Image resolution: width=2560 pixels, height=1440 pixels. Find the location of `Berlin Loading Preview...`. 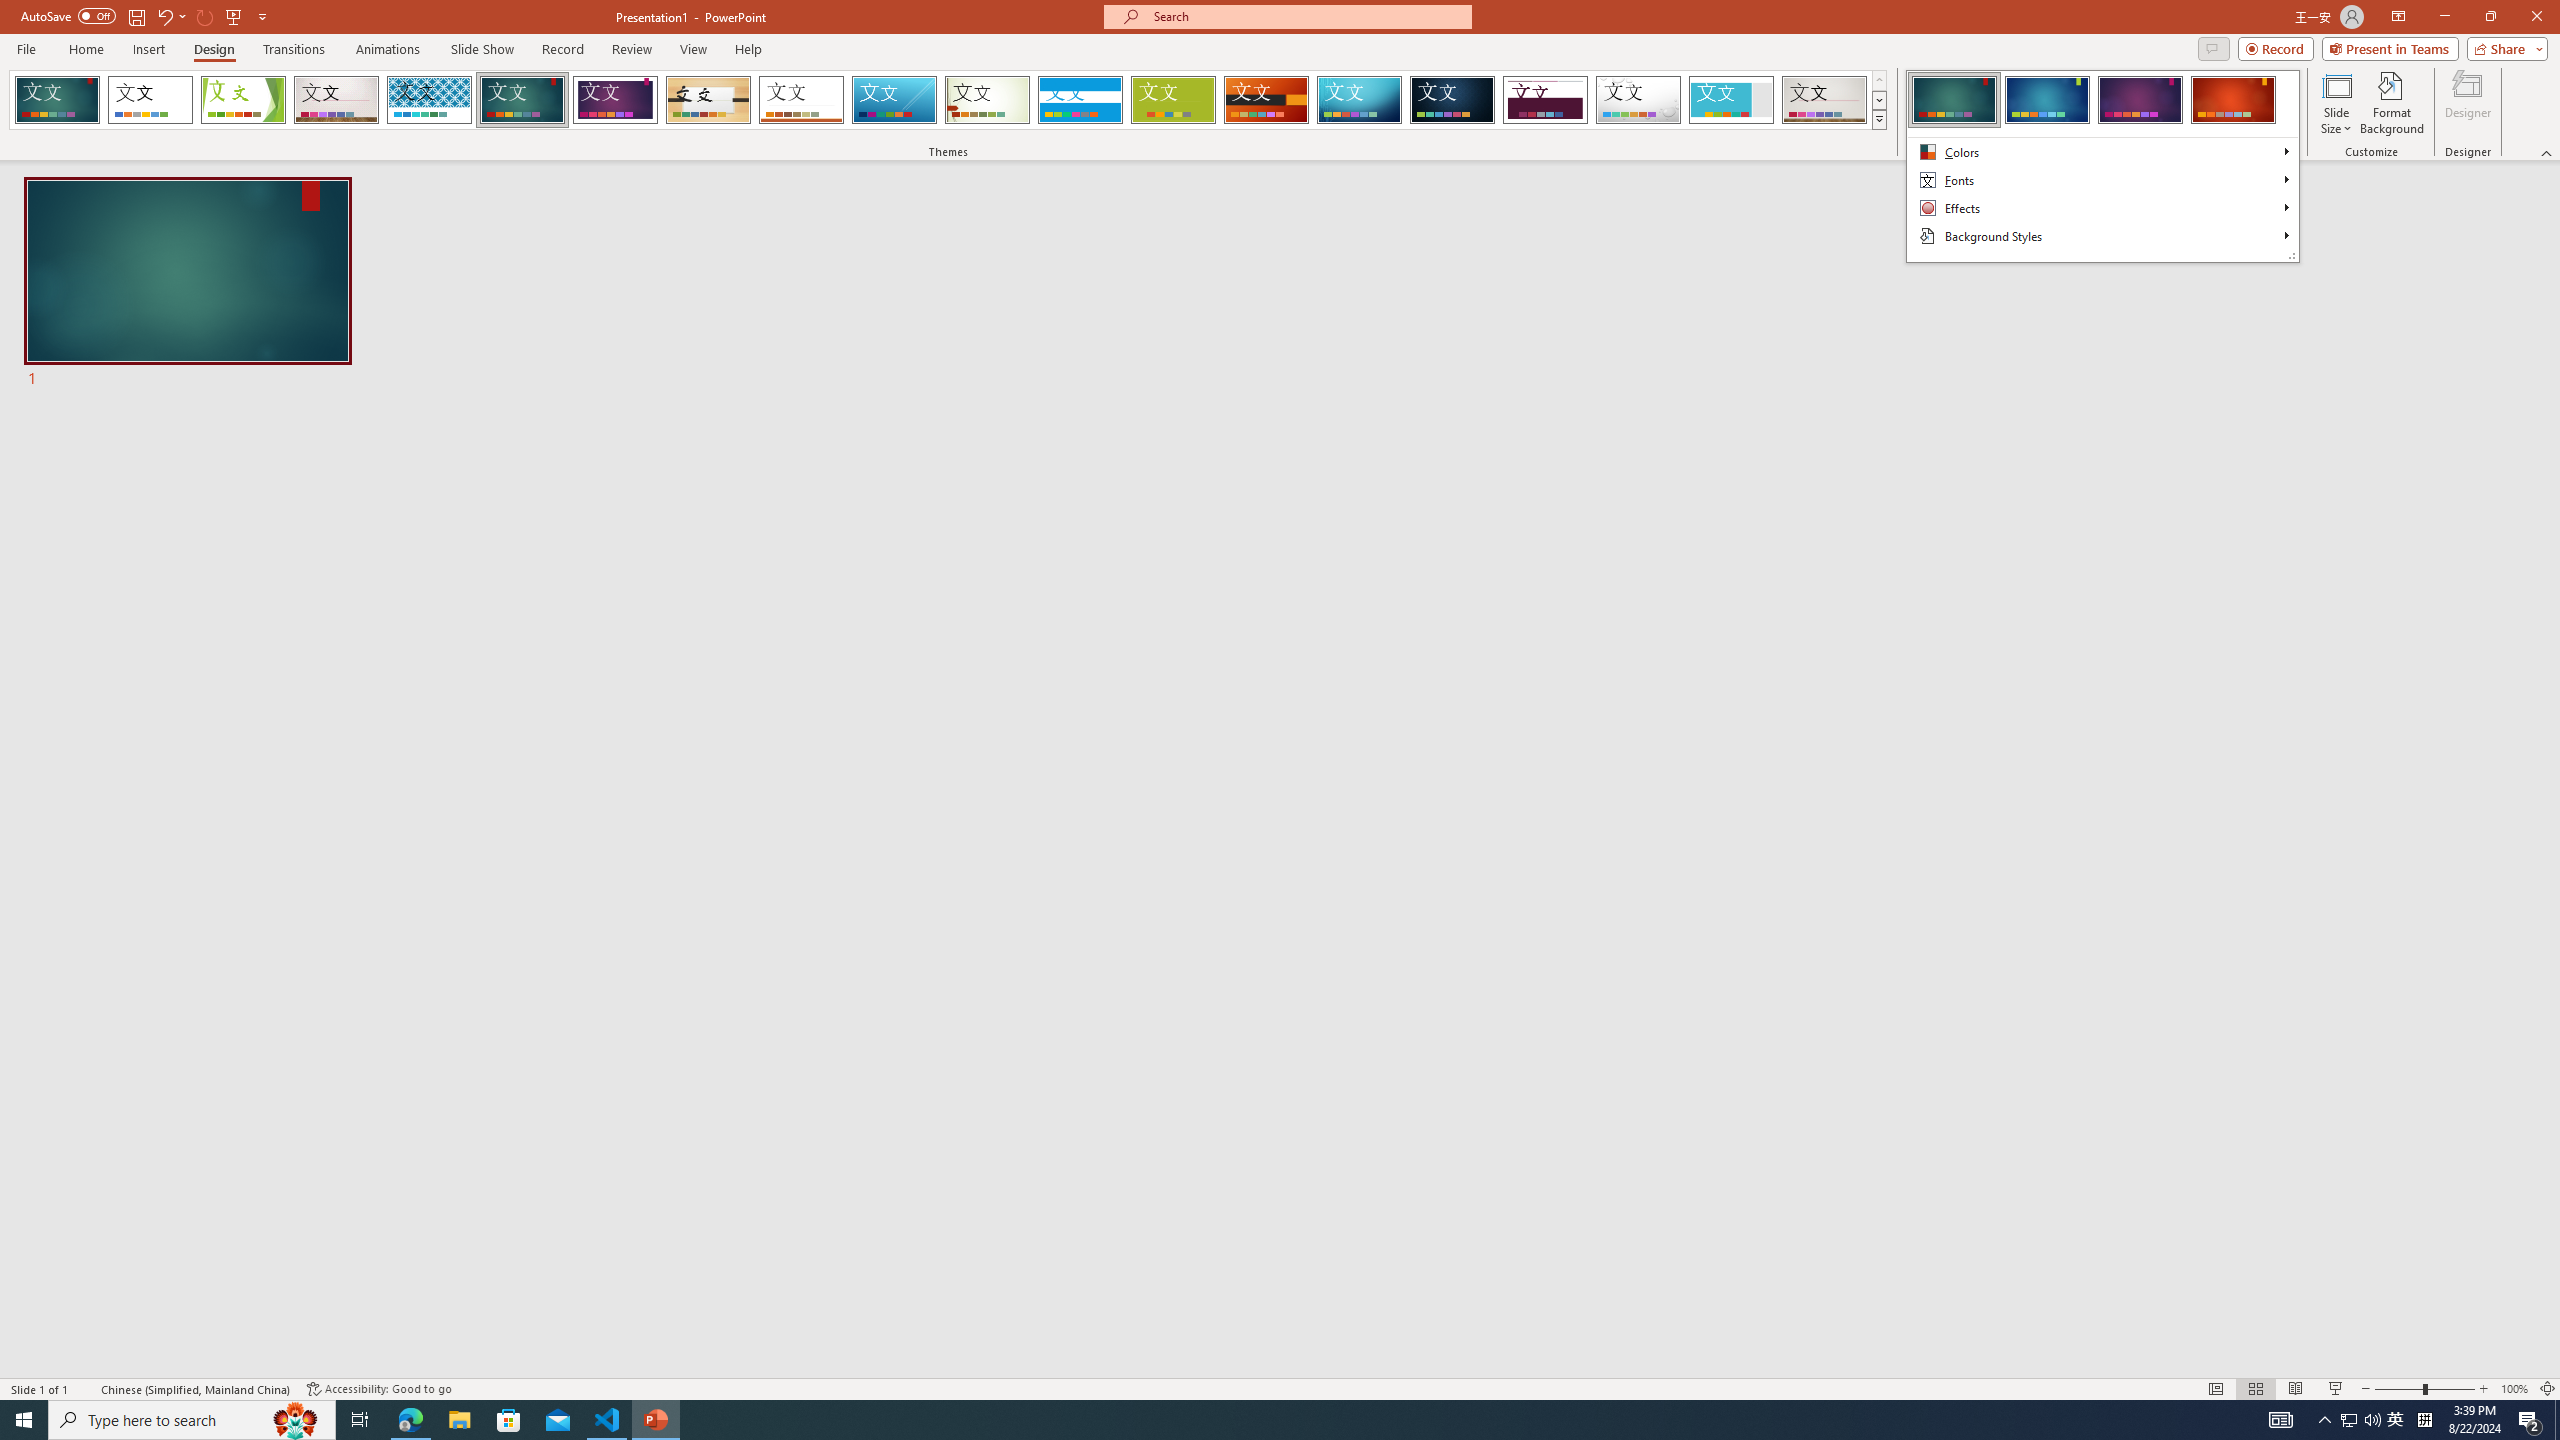

Berlin Loading Preview... is located at coordinates (1267, 100).